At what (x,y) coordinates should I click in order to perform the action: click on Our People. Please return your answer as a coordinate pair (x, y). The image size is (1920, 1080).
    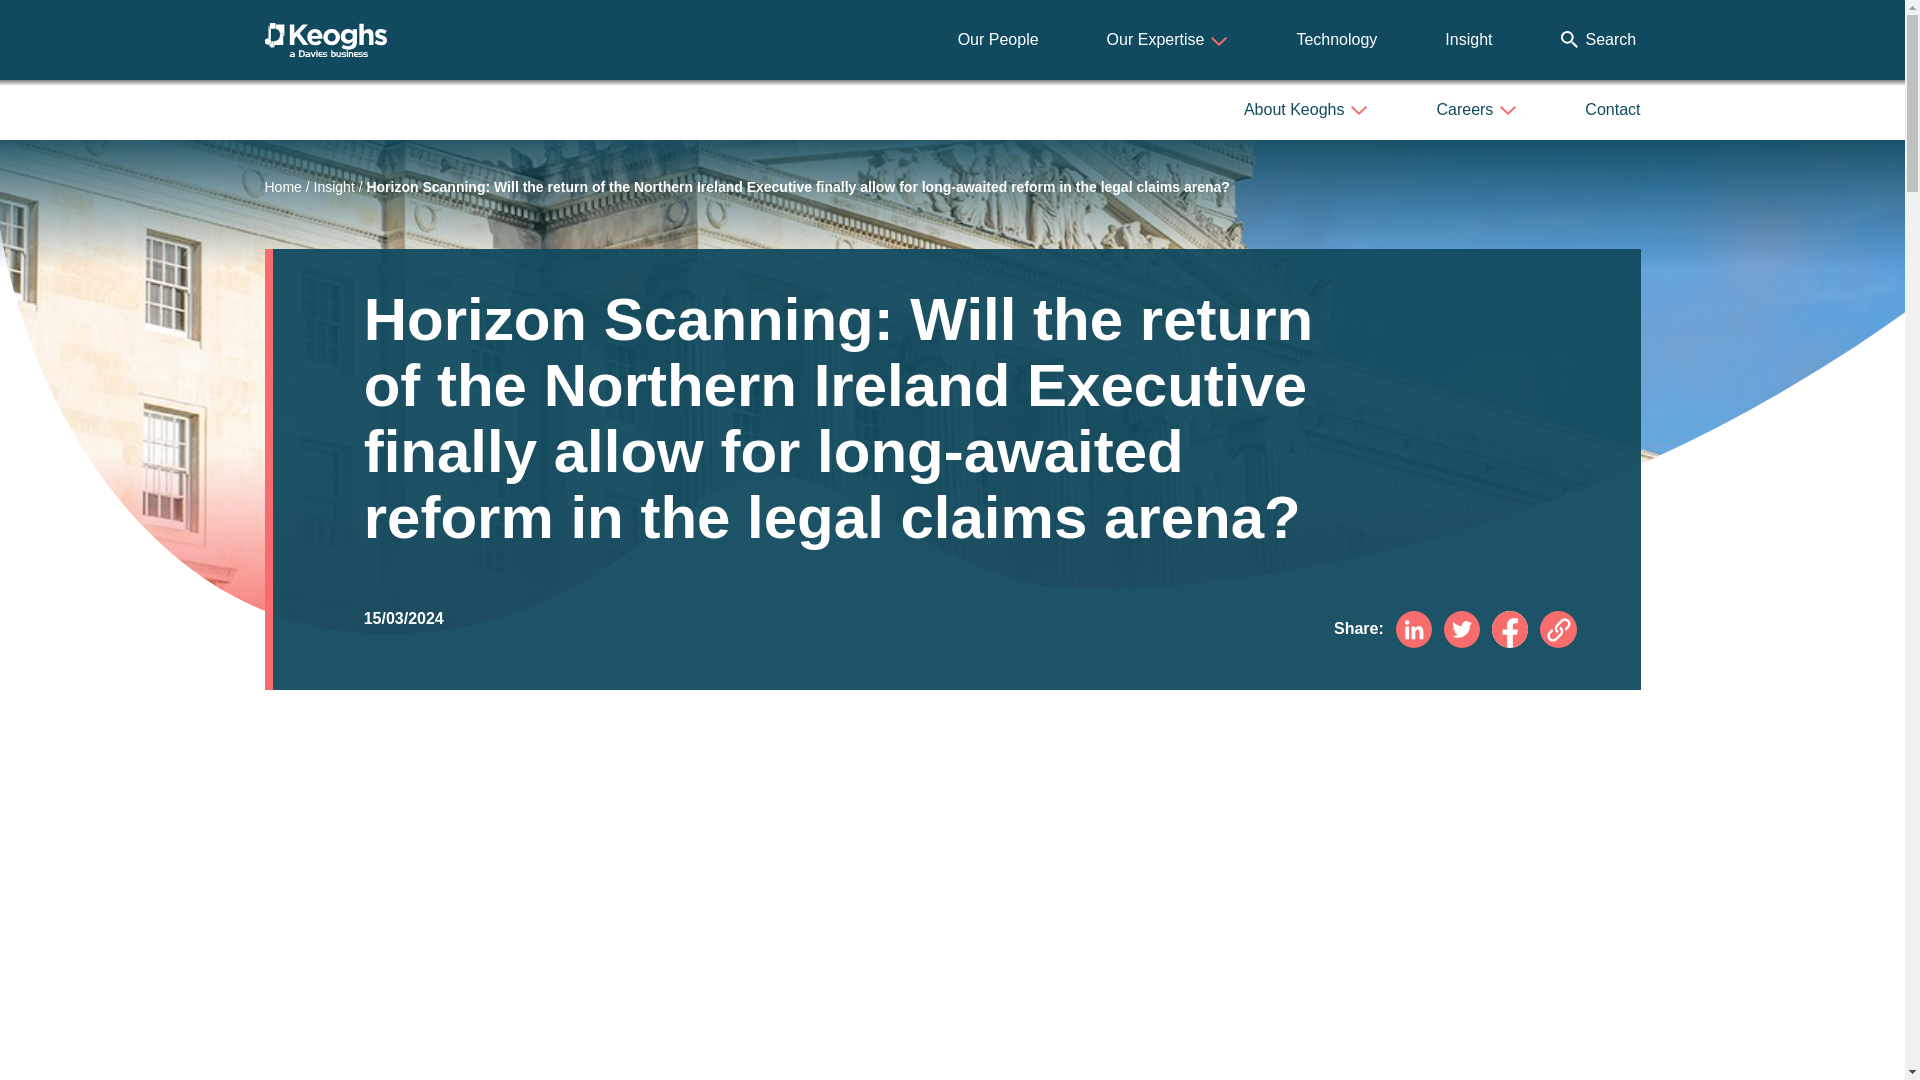
    Looking at the image, I should click on (998, 40).